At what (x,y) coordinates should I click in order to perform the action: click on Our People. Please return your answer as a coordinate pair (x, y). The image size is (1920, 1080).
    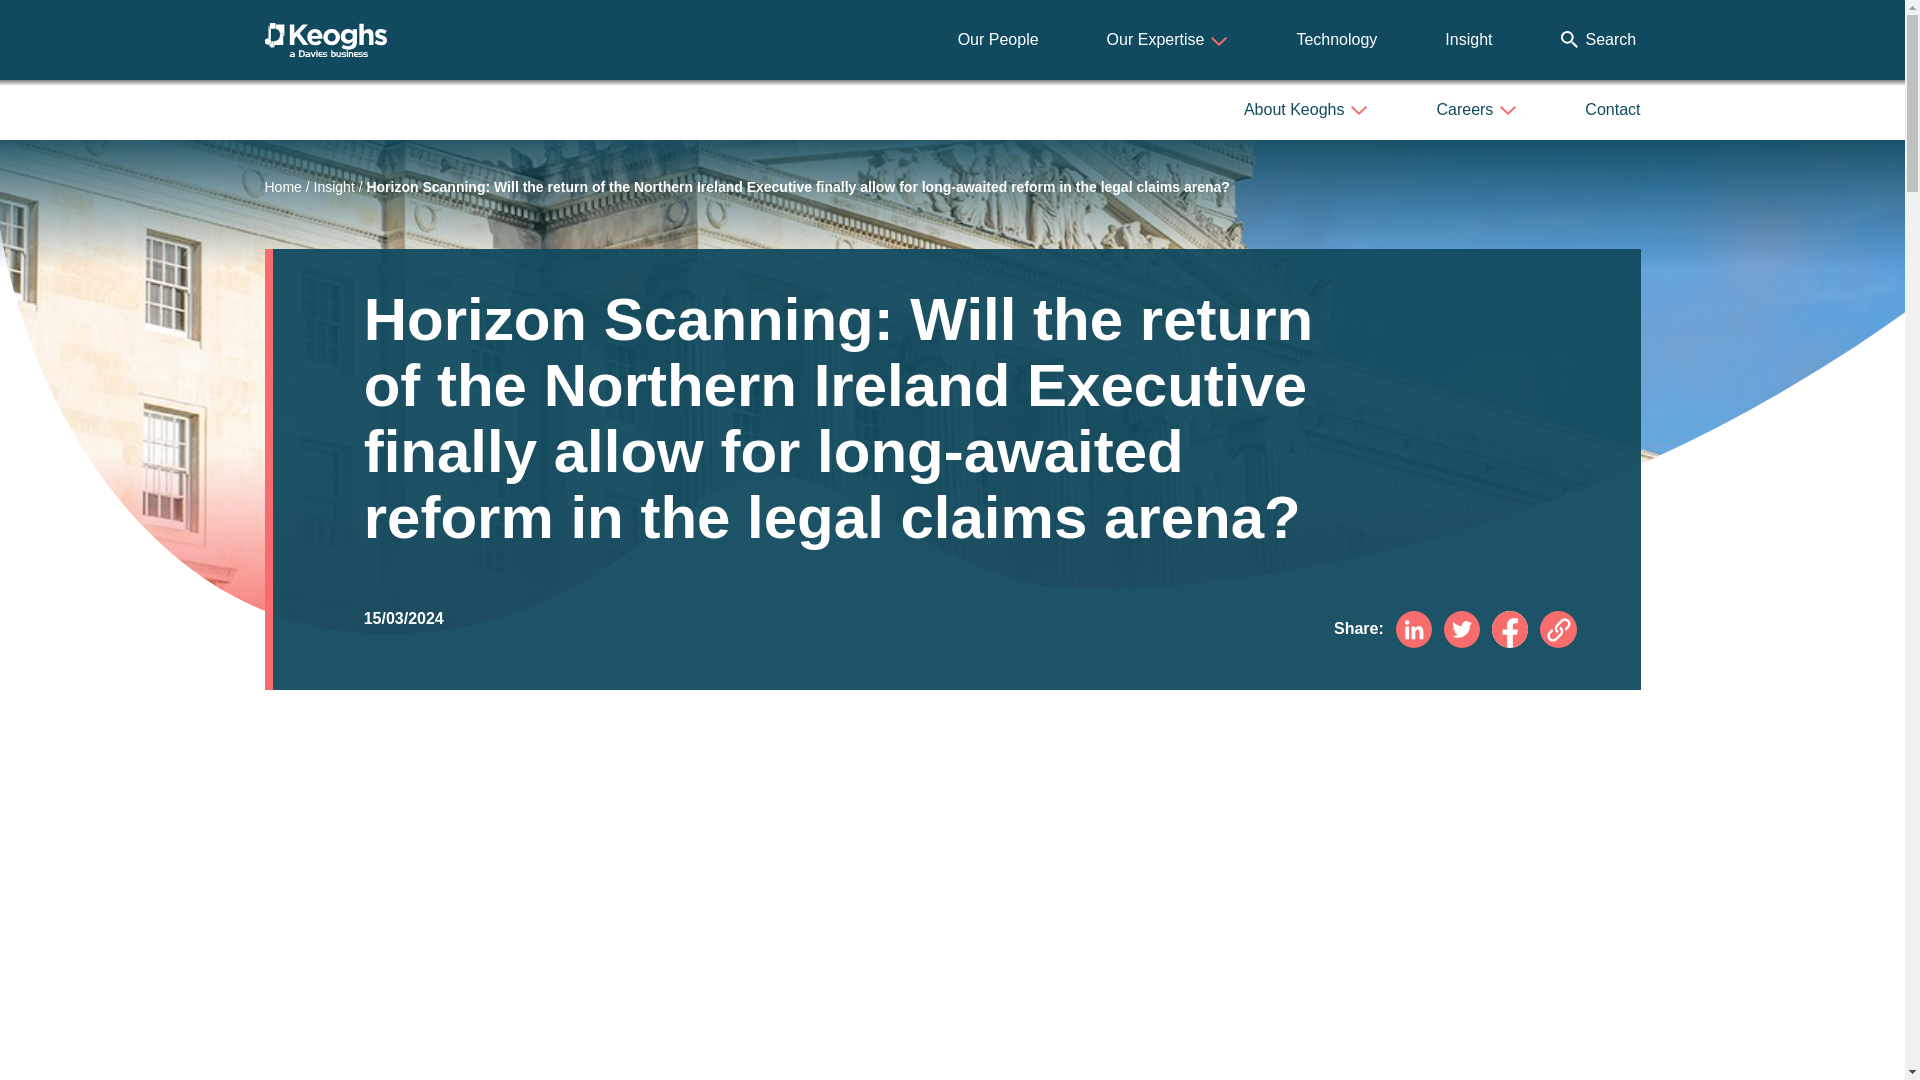
    Looking at the image, I should click on (998, 40).